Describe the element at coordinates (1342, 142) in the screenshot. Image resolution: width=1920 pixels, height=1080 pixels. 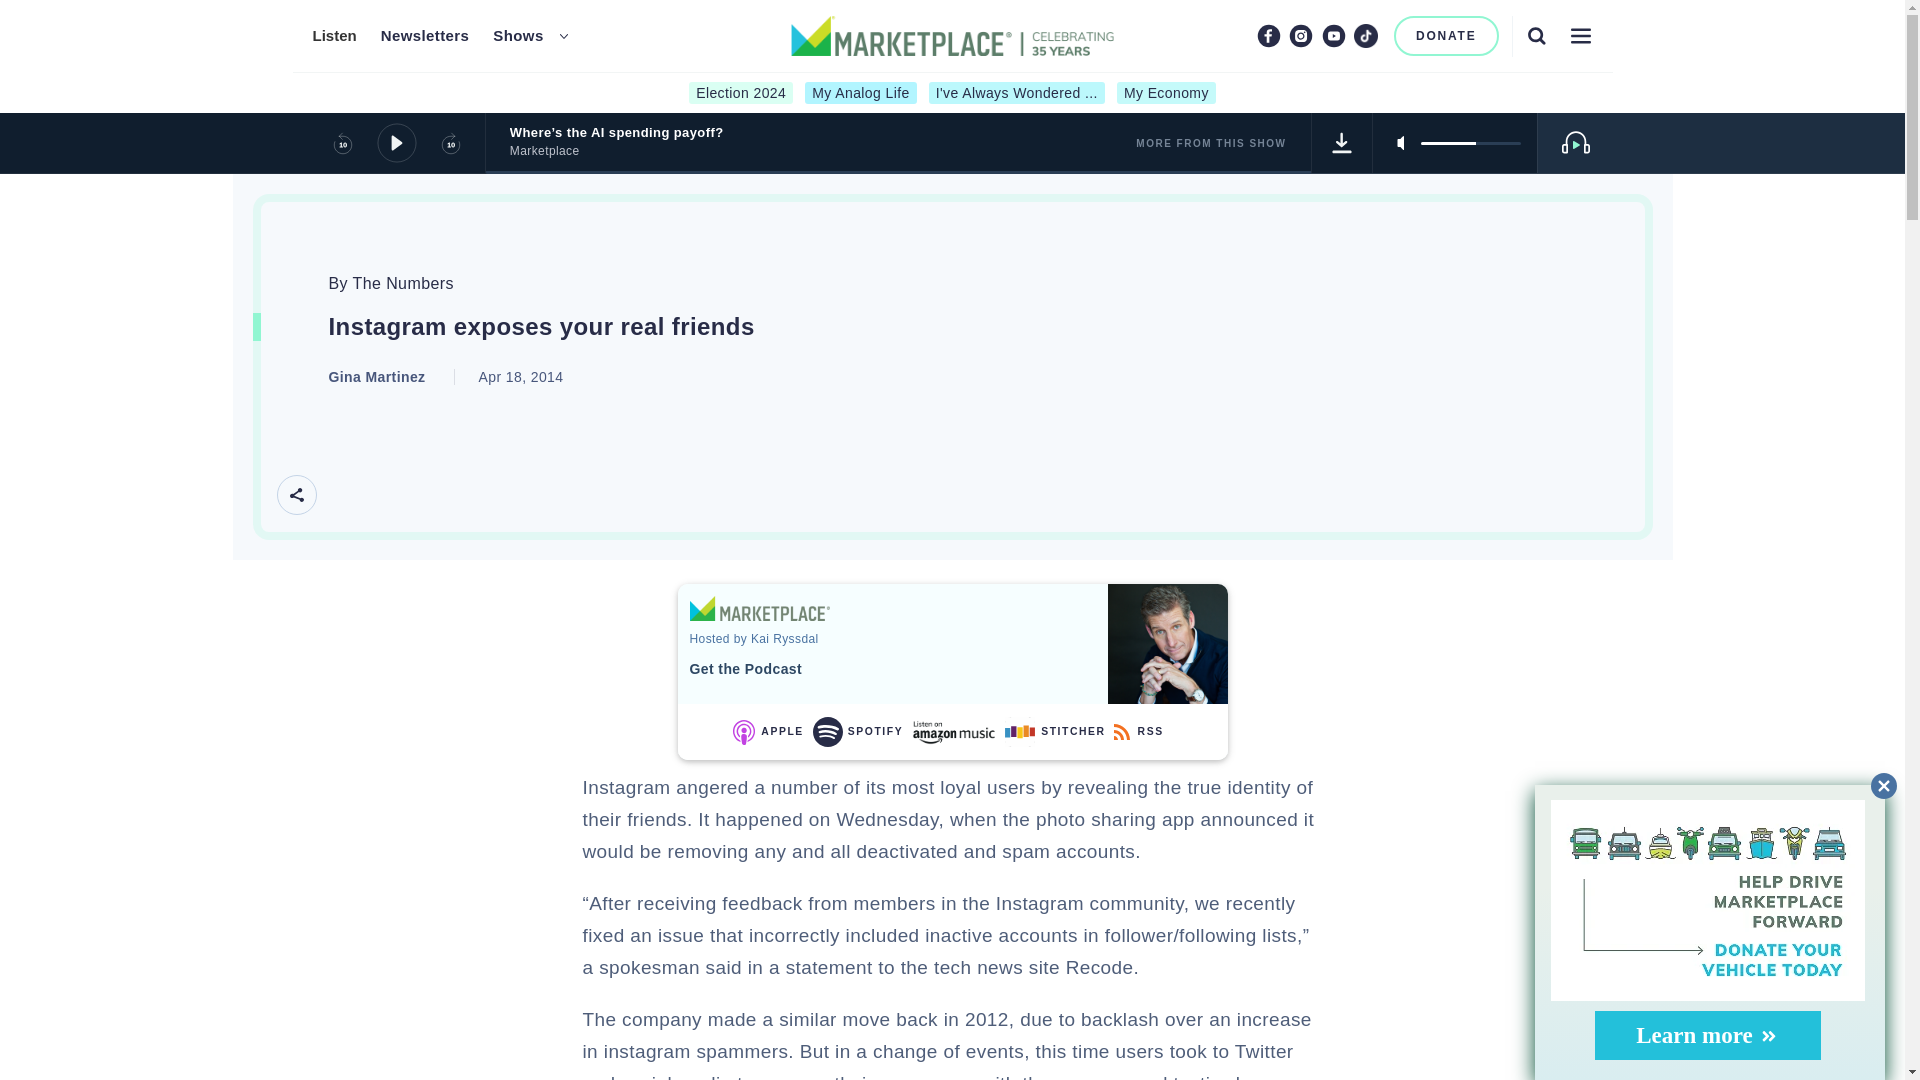
I see `Download Track` at that location.